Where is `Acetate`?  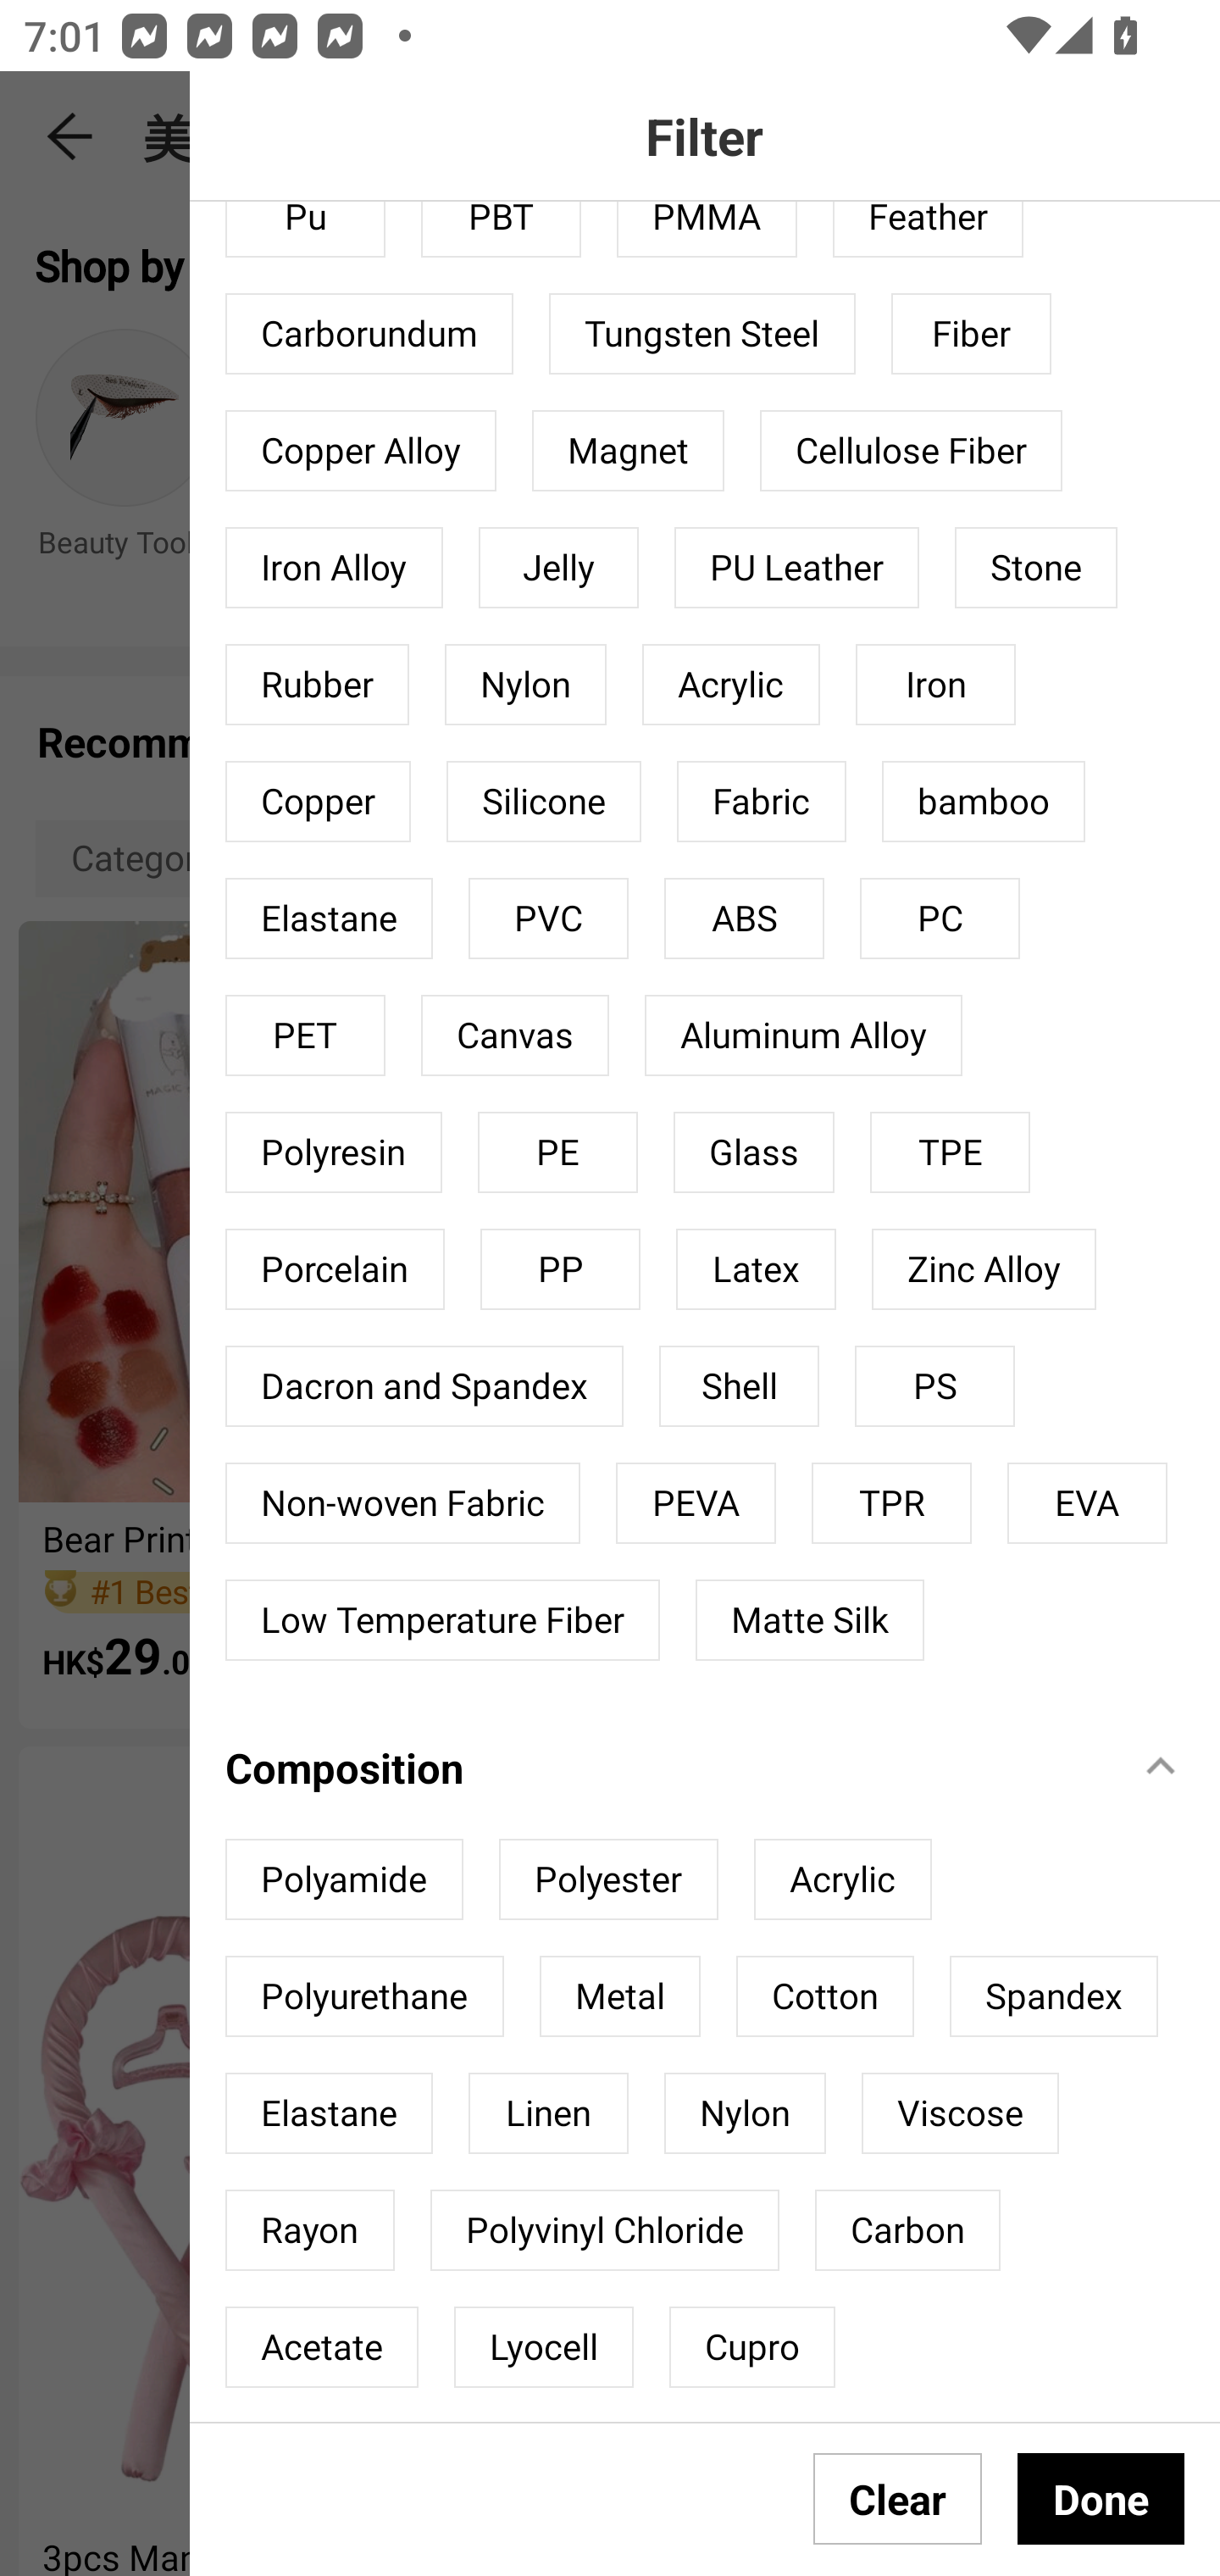
Acetate is located at coordinates (322, 2346).